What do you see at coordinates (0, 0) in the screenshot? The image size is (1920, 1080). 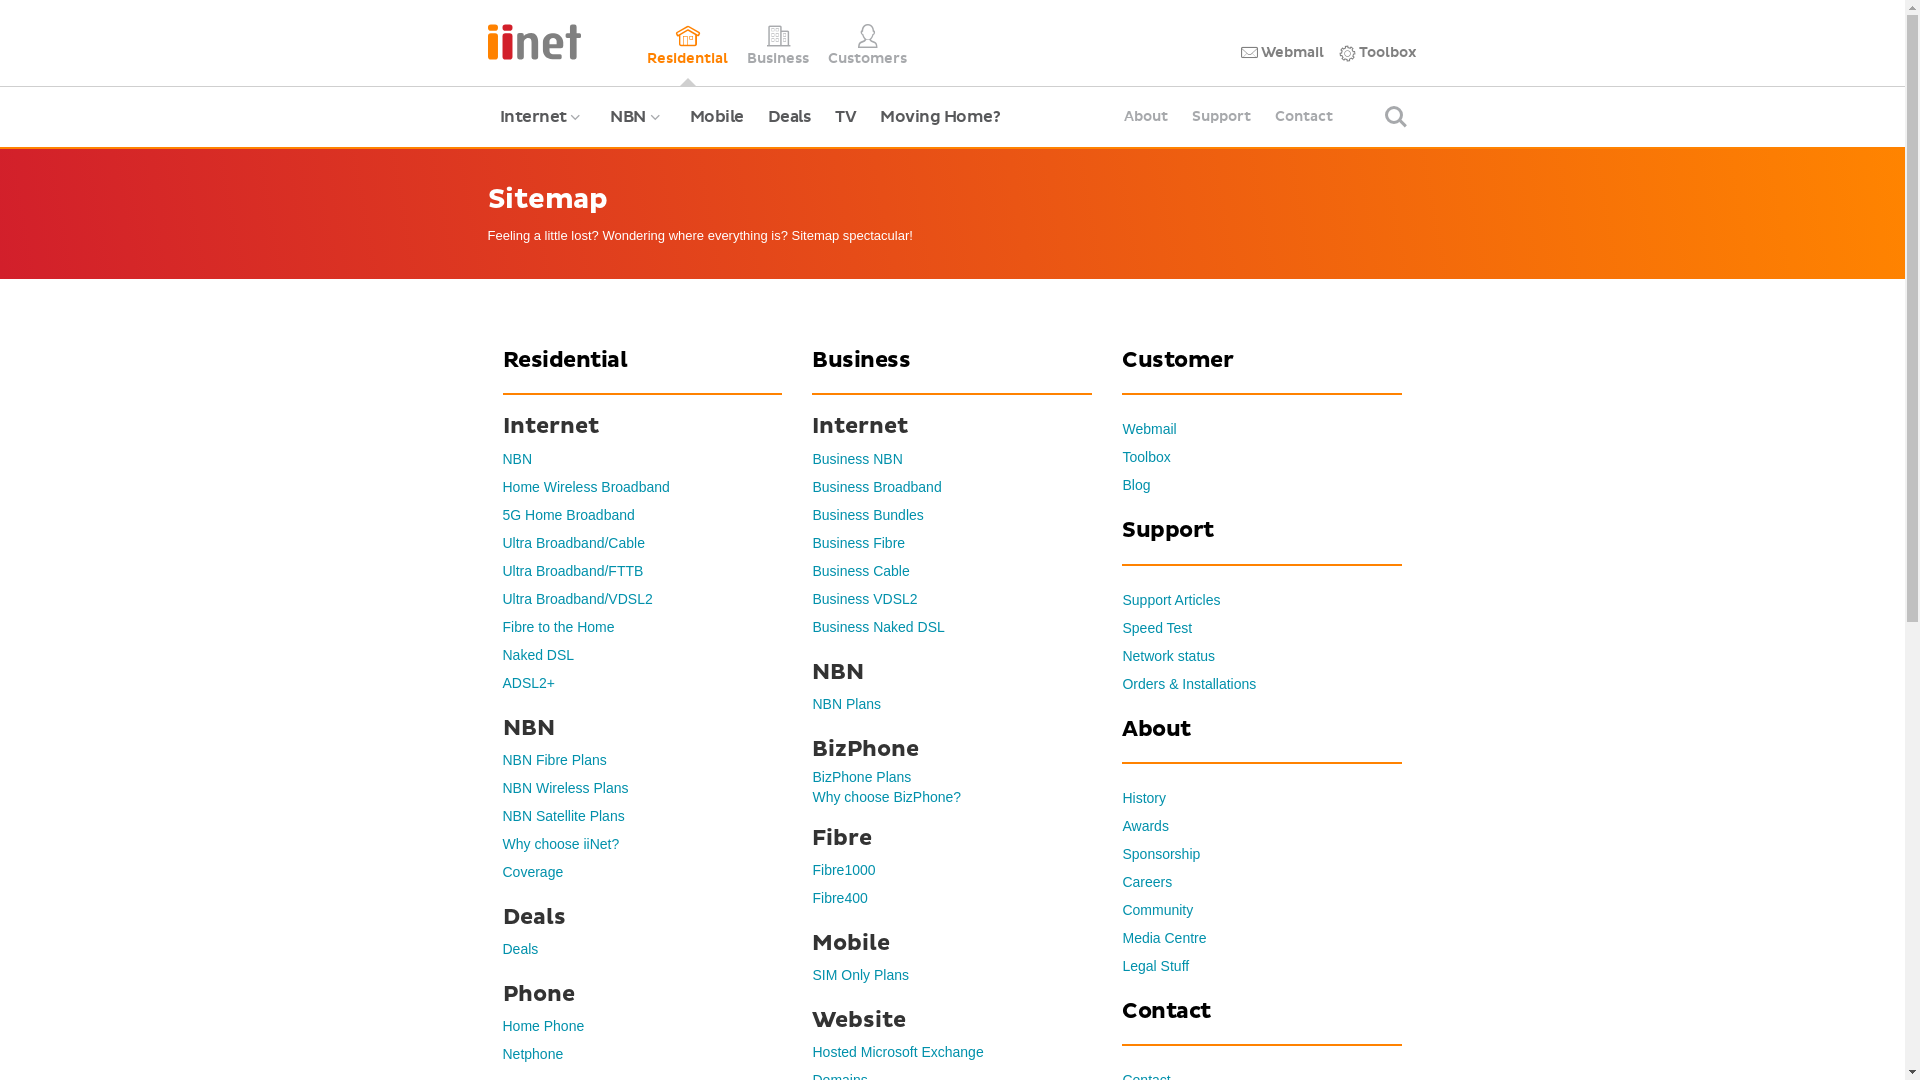 I see `Skip to main content` at bounding box center [0, 0].